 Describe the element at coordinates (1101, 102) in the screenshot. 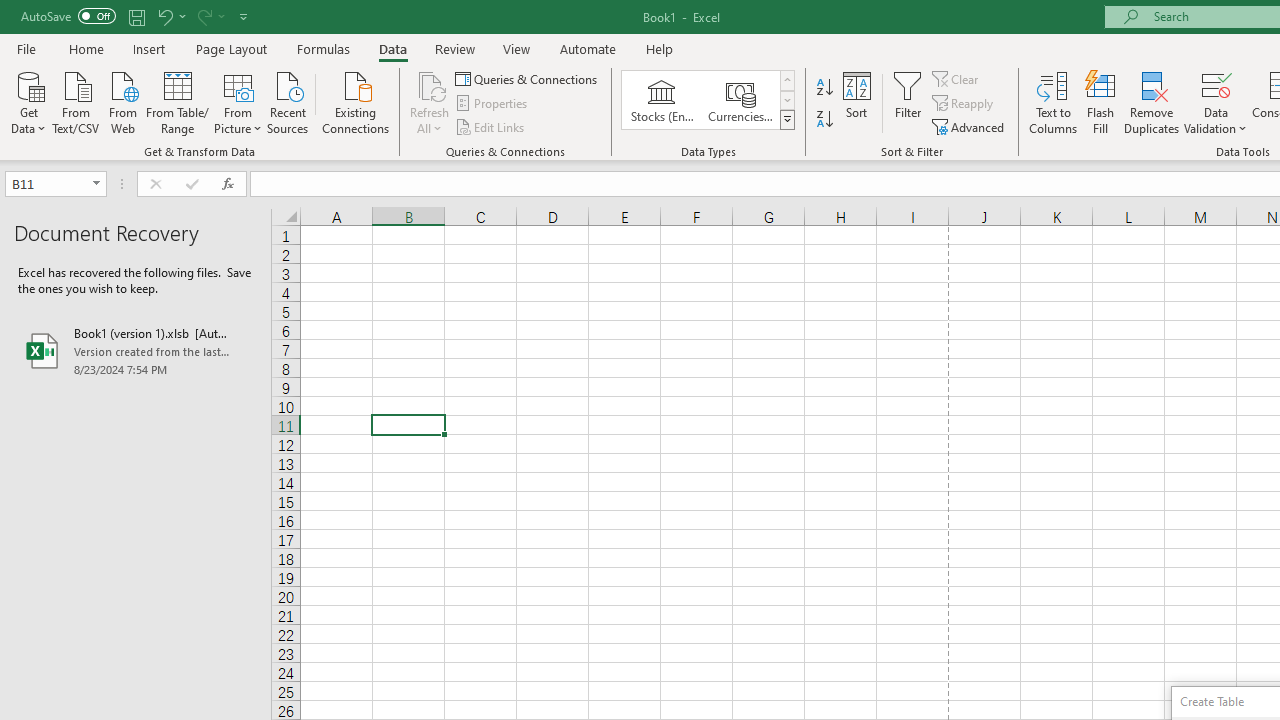

I see `Flash Fill` at that location.